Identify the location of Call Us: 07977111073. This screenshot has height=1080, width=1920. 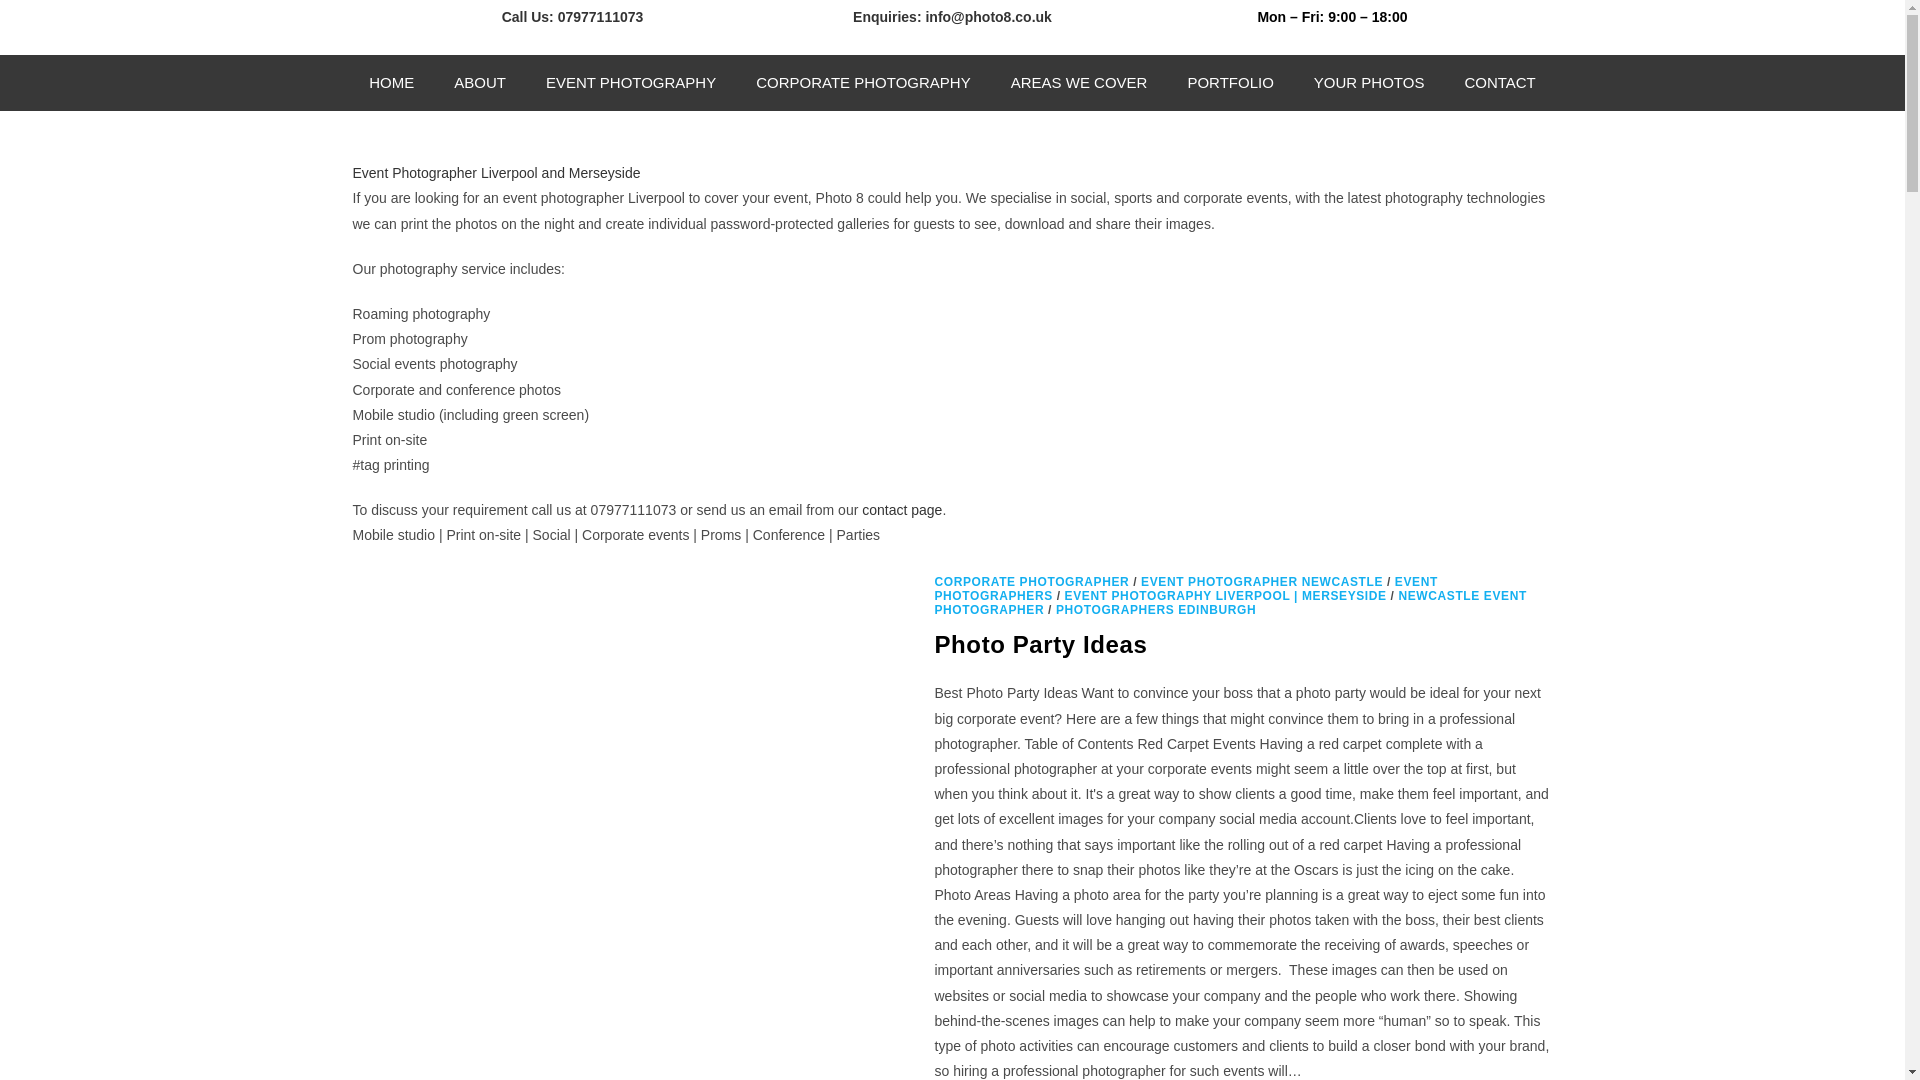
(572, 16).